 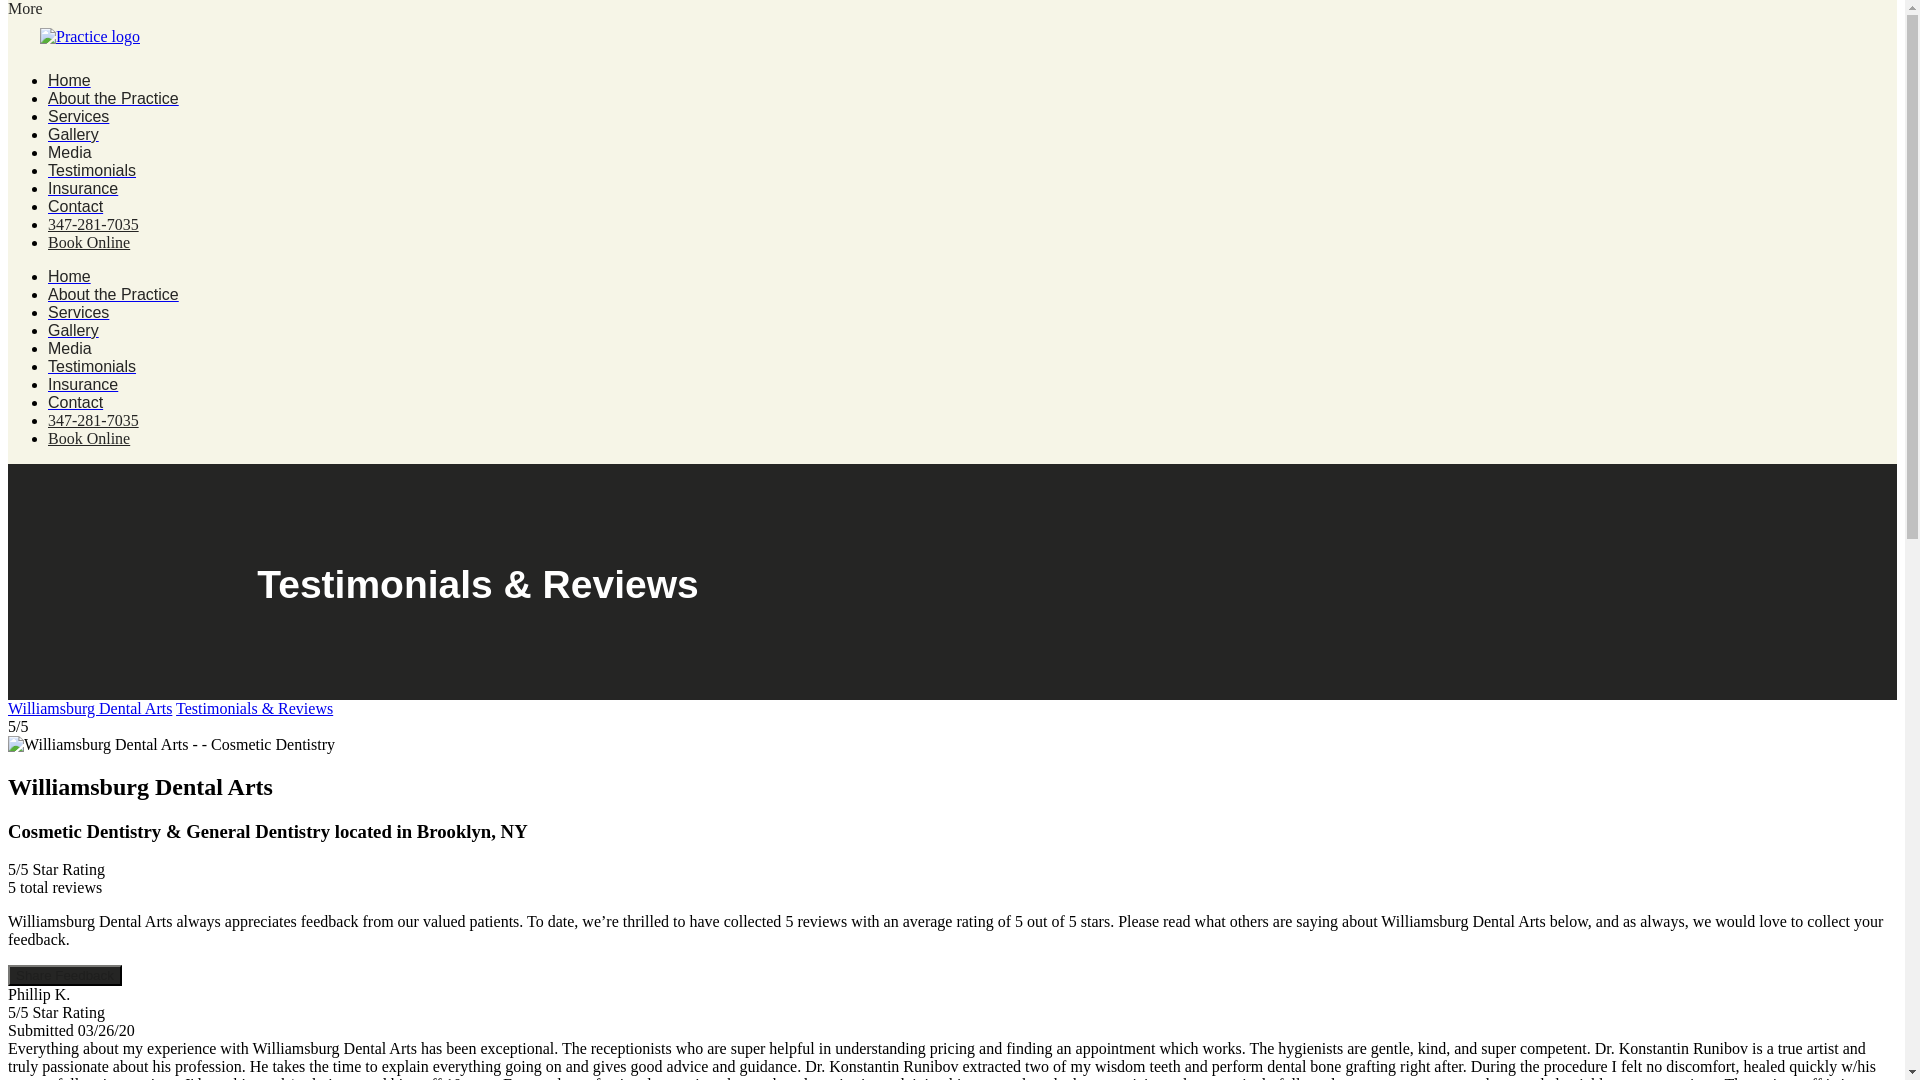 I want to click on Insurance, so click(x=82, y=188).